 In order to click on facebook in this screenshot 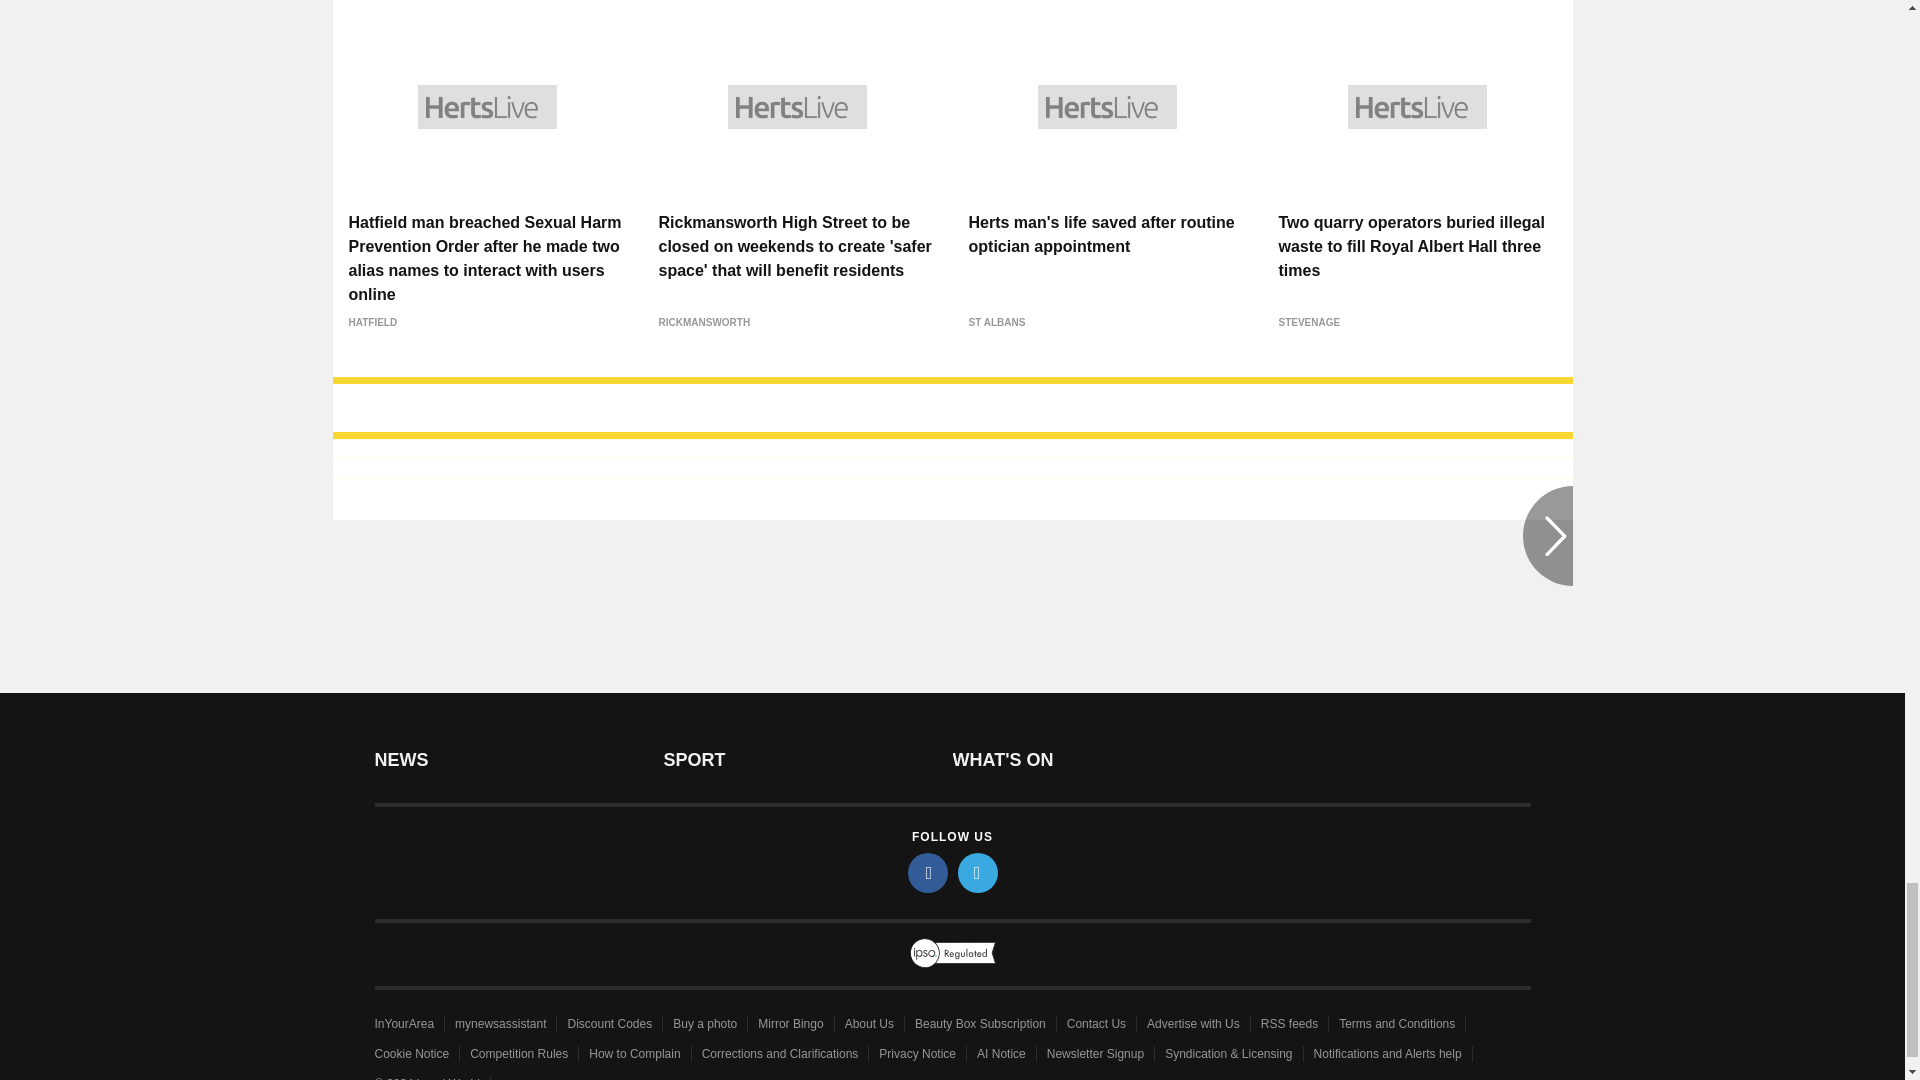, I will do `click(928, 873)`.